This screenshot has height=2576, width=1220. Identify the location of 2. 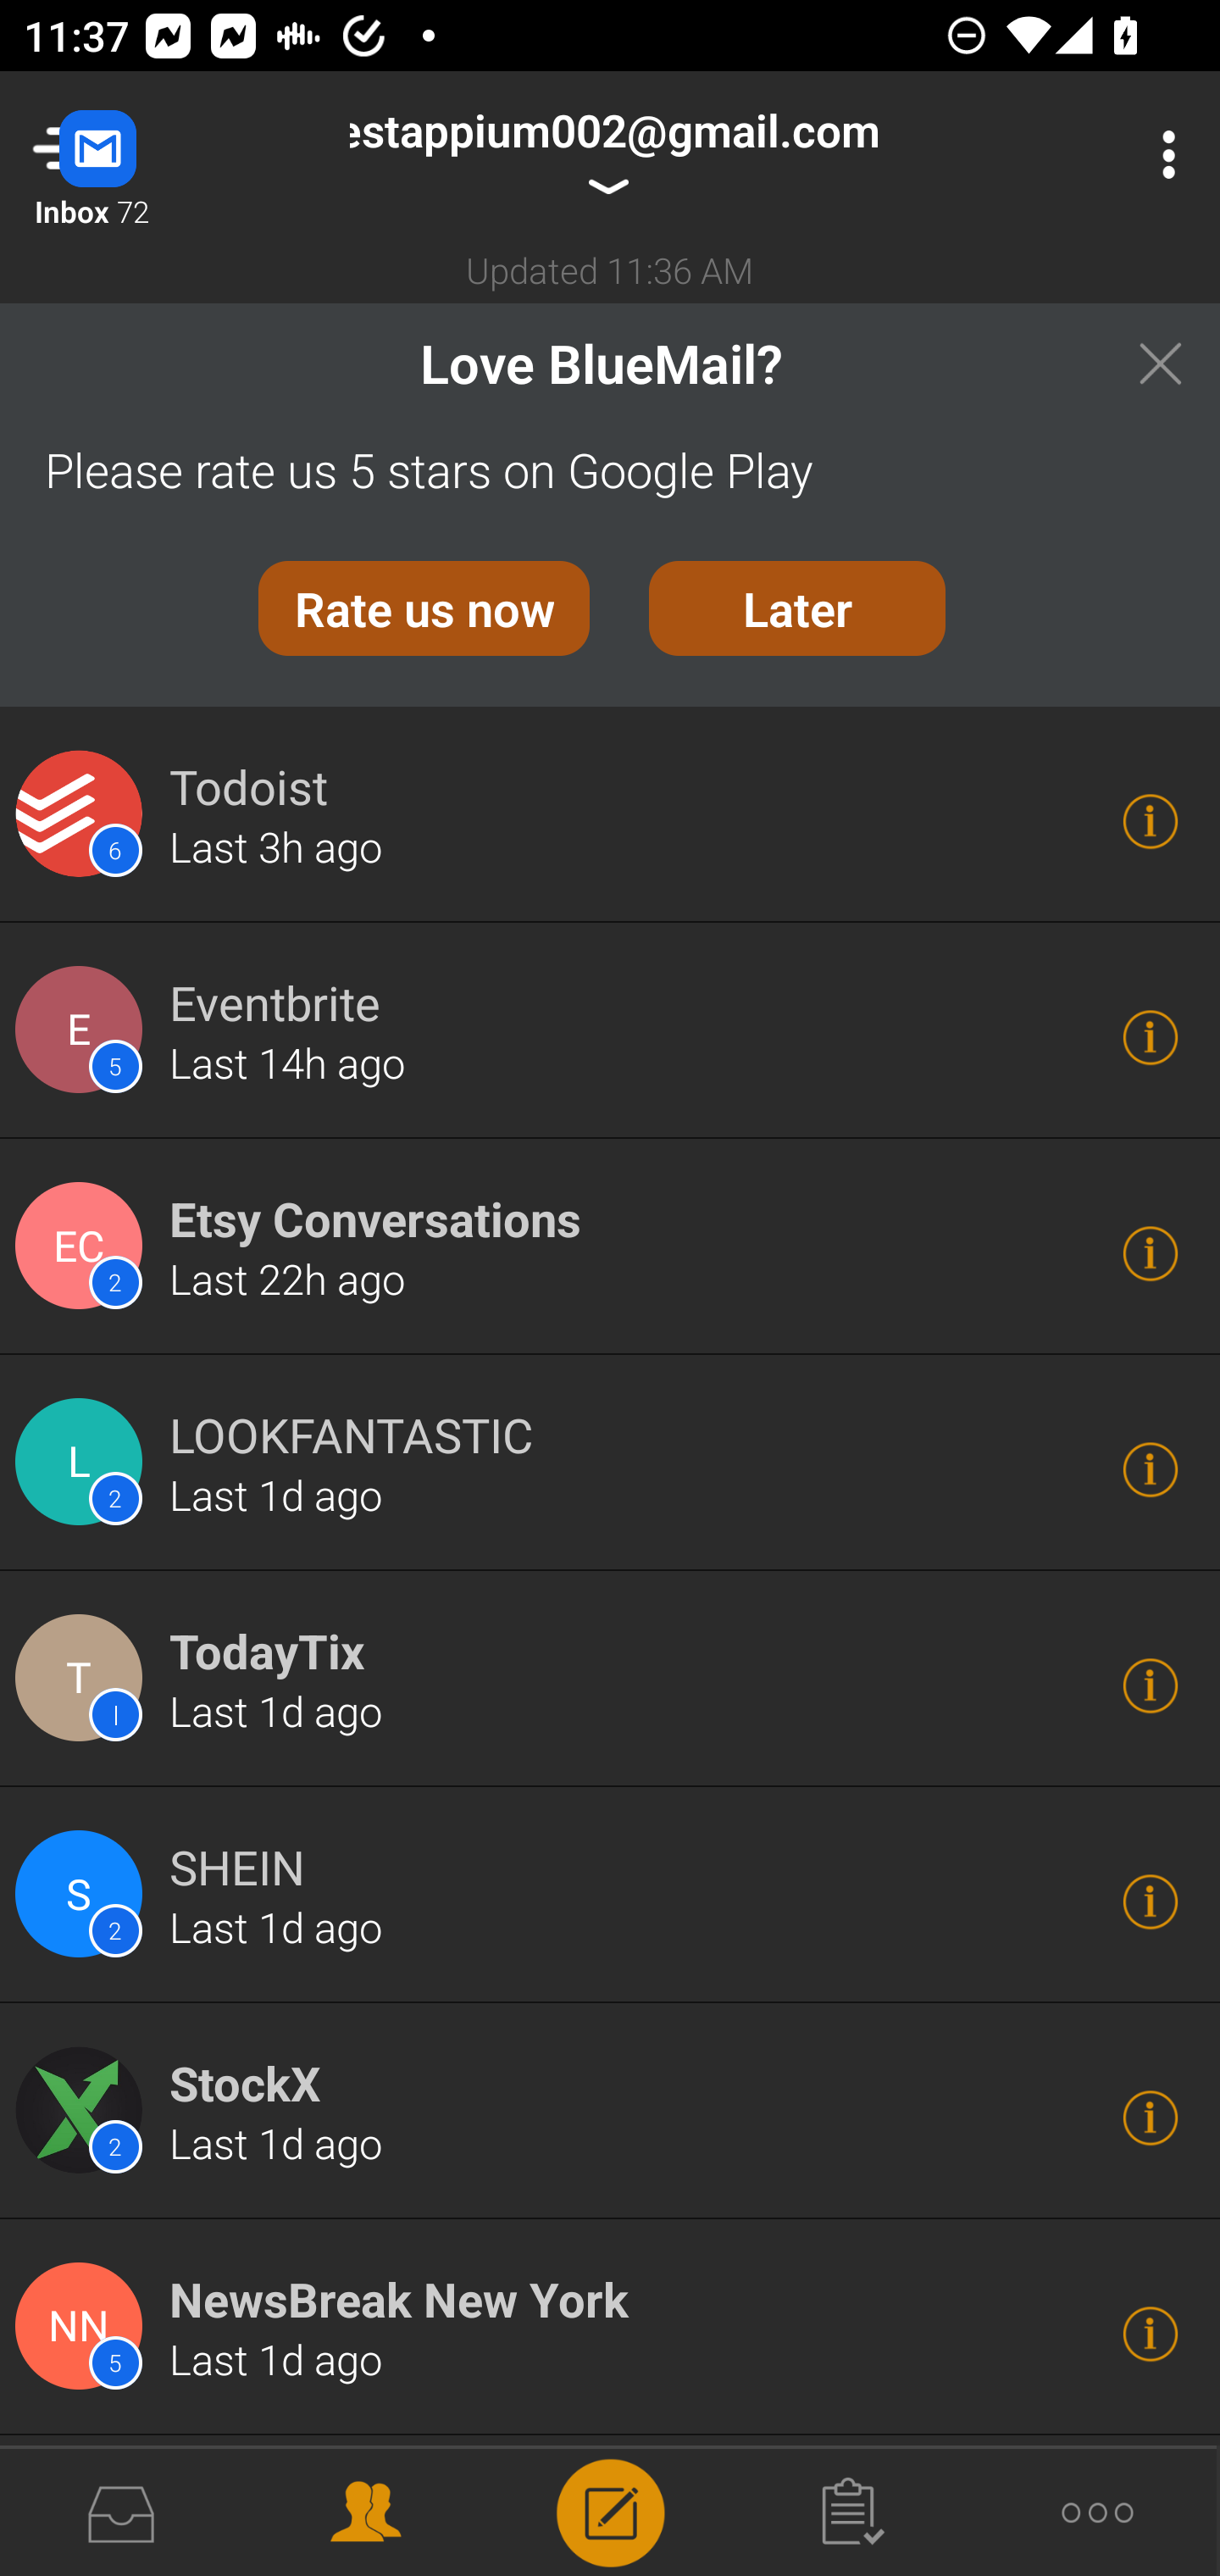
(83, 1462).